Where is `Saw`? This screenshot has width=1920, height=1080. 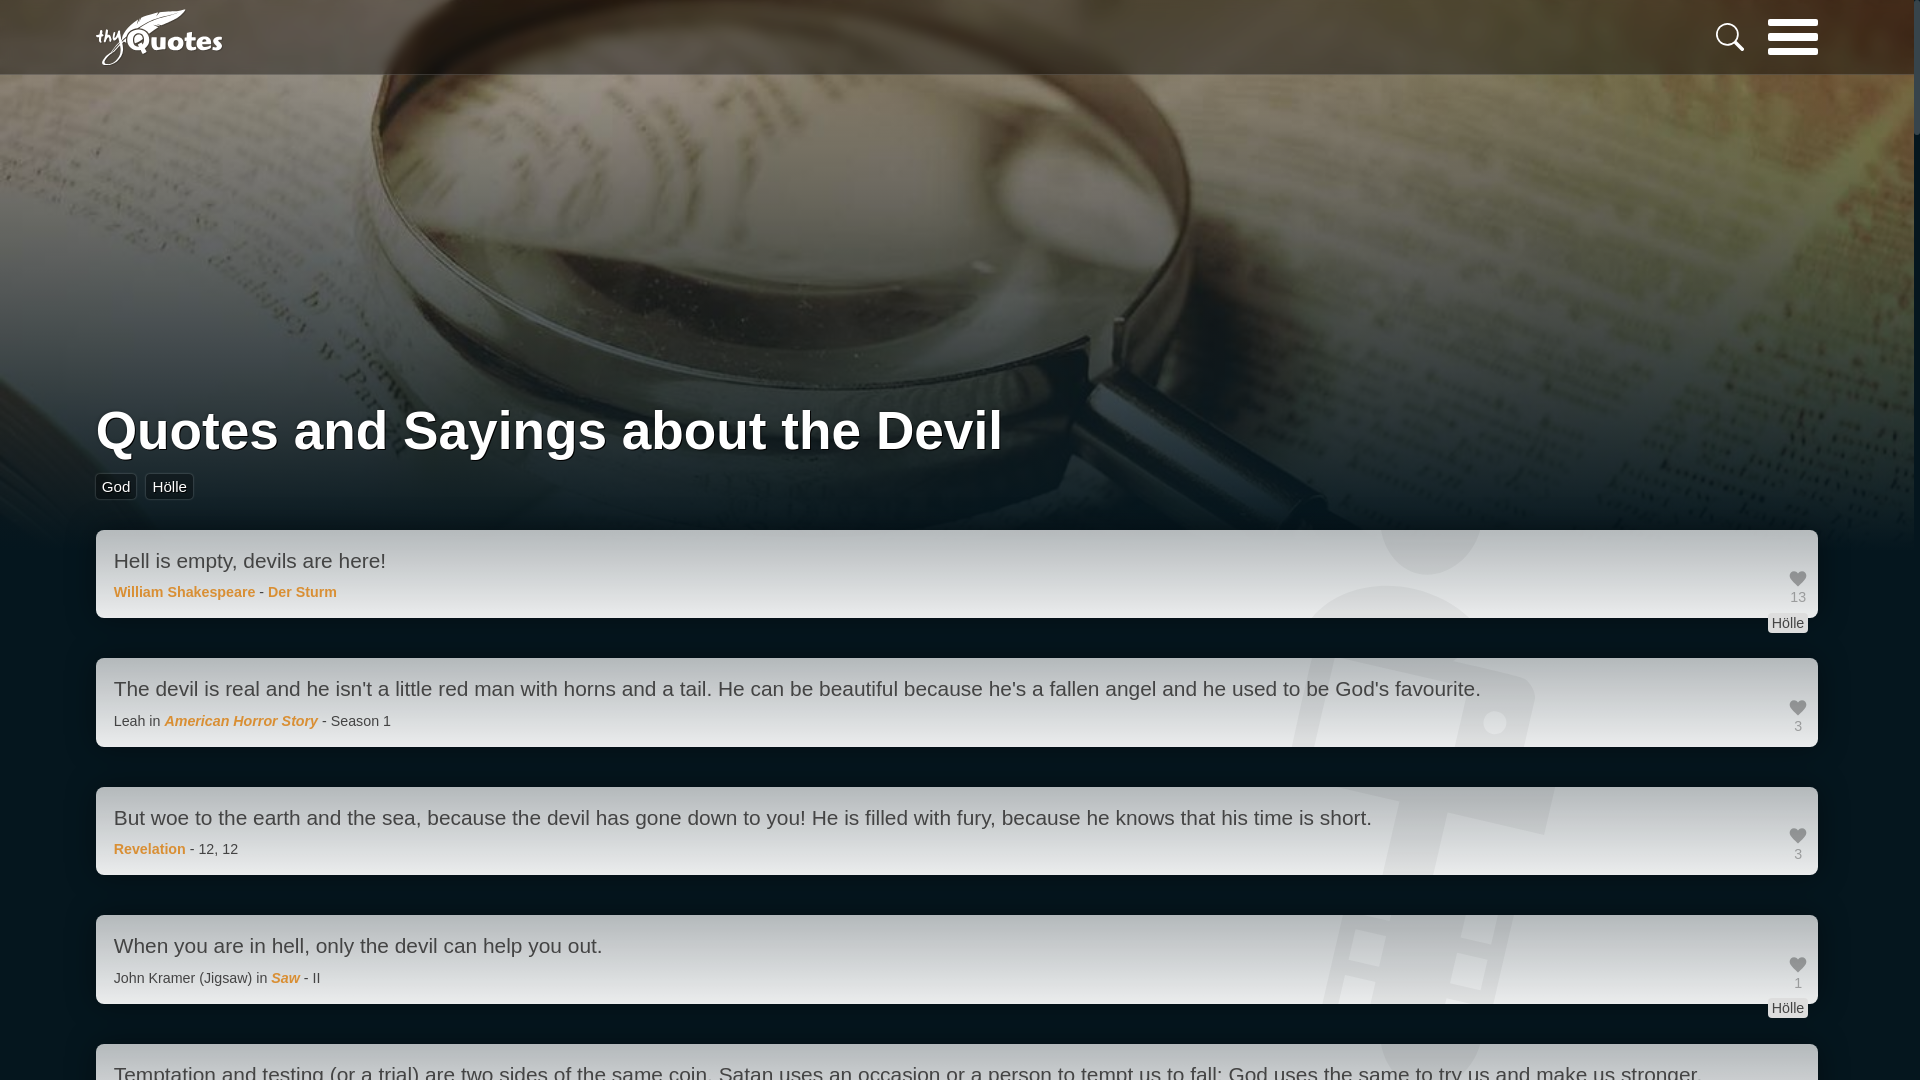
Saw is located at coordinates (284, 978).